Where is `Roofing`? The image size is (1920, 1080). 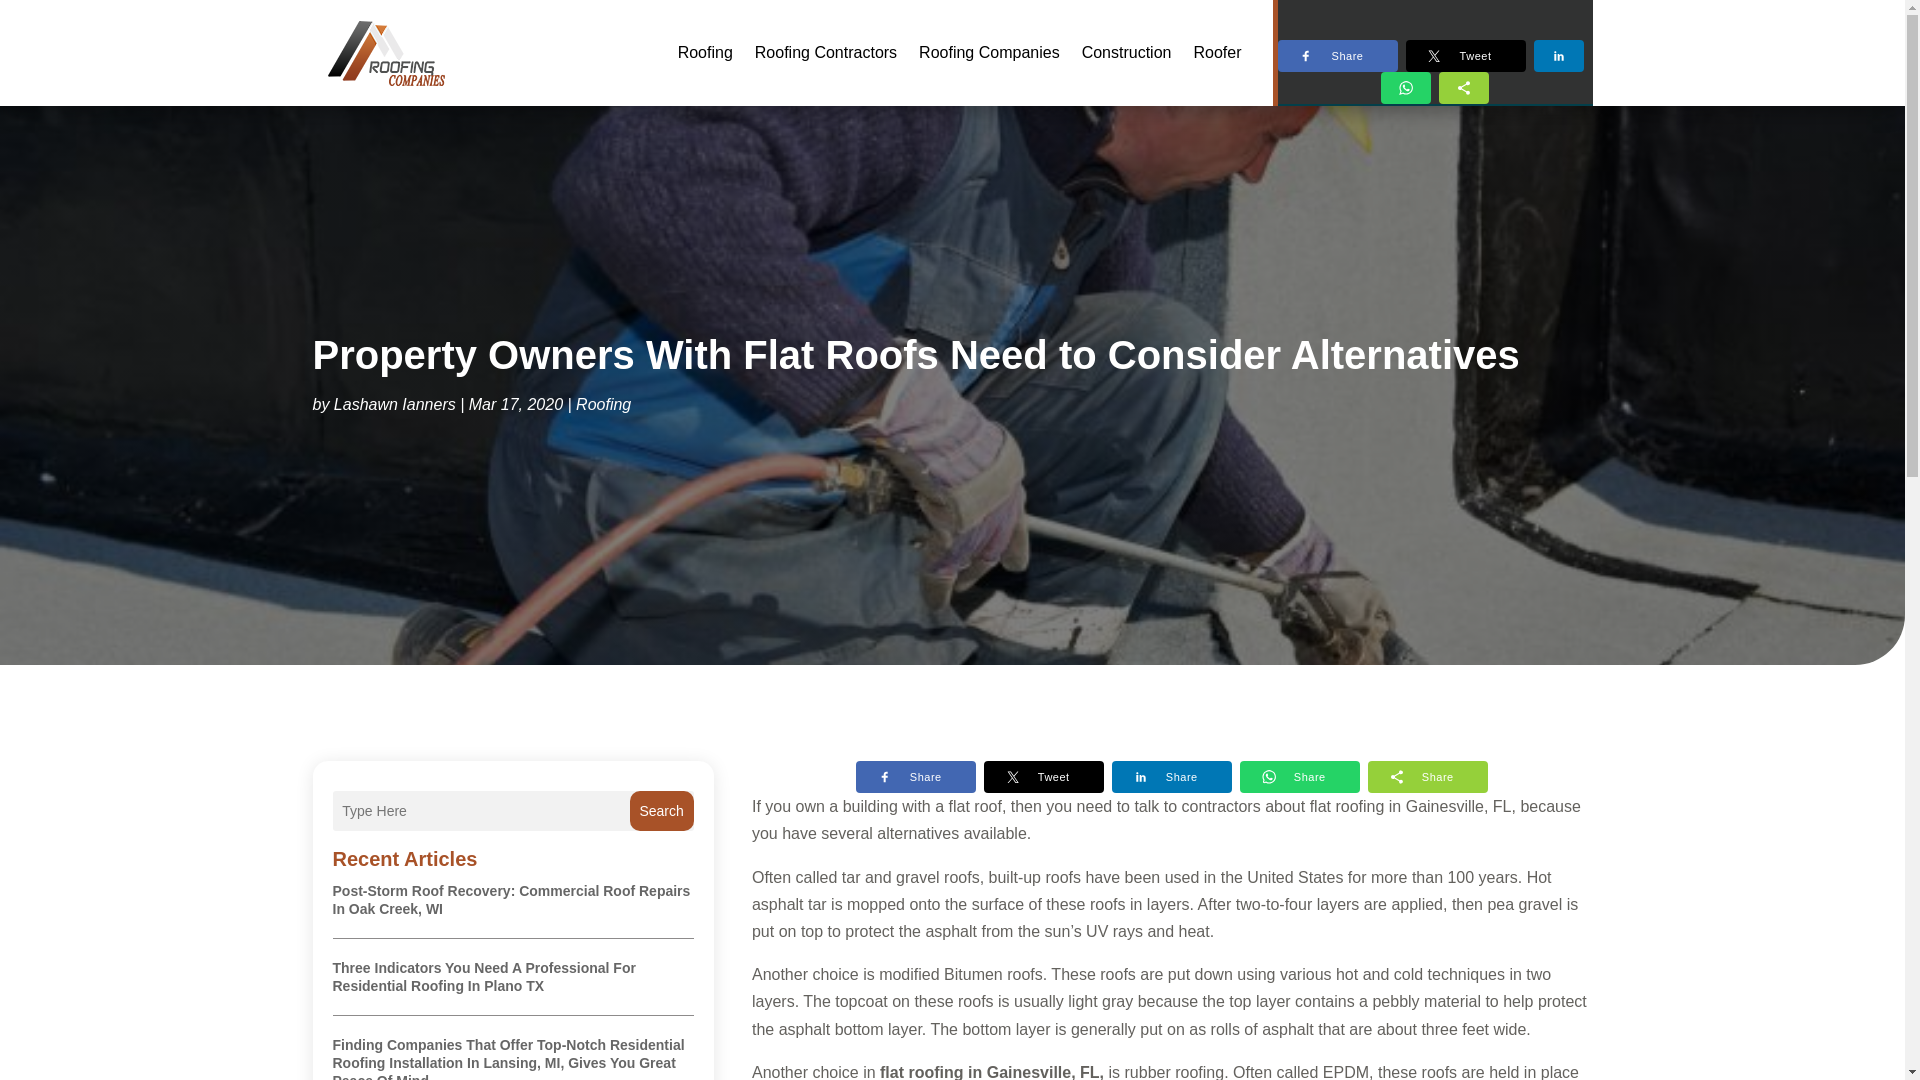
Roofing is located at coordinates (604, 404).